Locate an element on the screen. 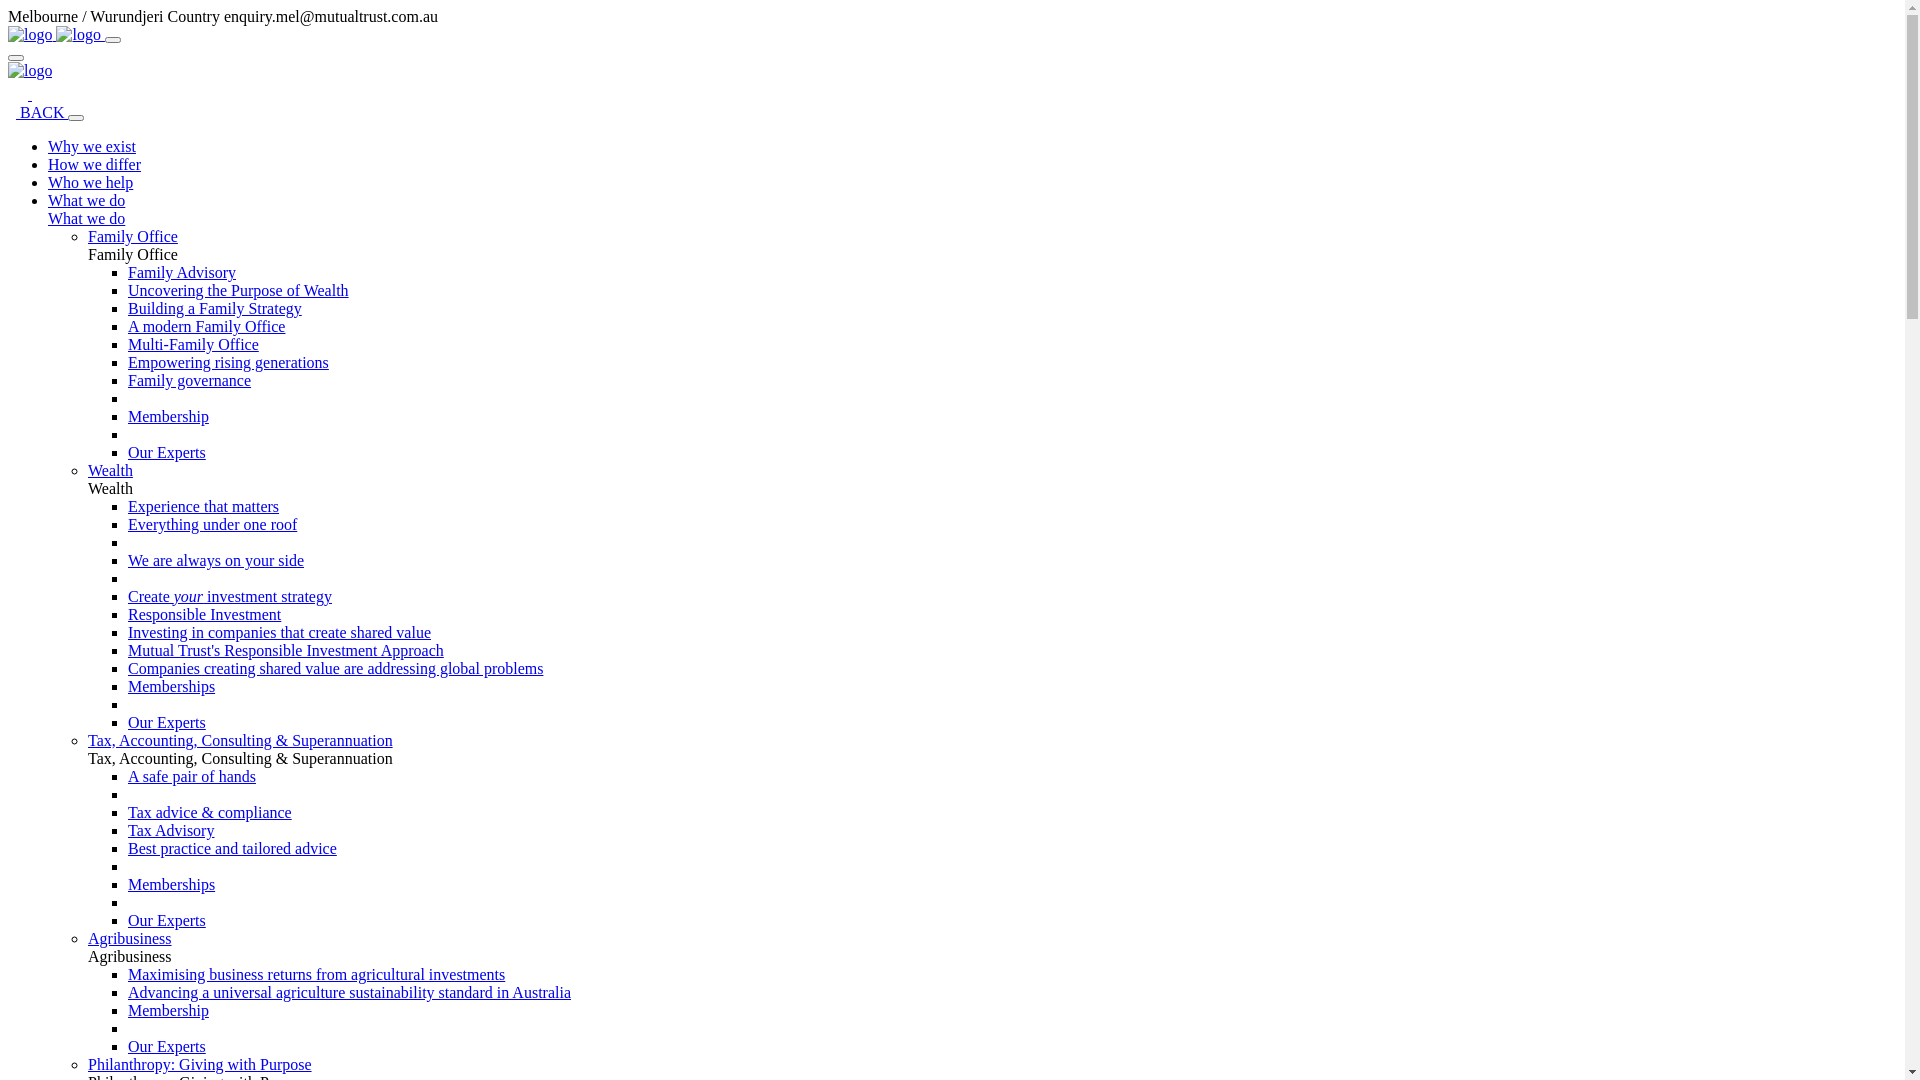  Our Experts is located at coordinates (167, 1046).